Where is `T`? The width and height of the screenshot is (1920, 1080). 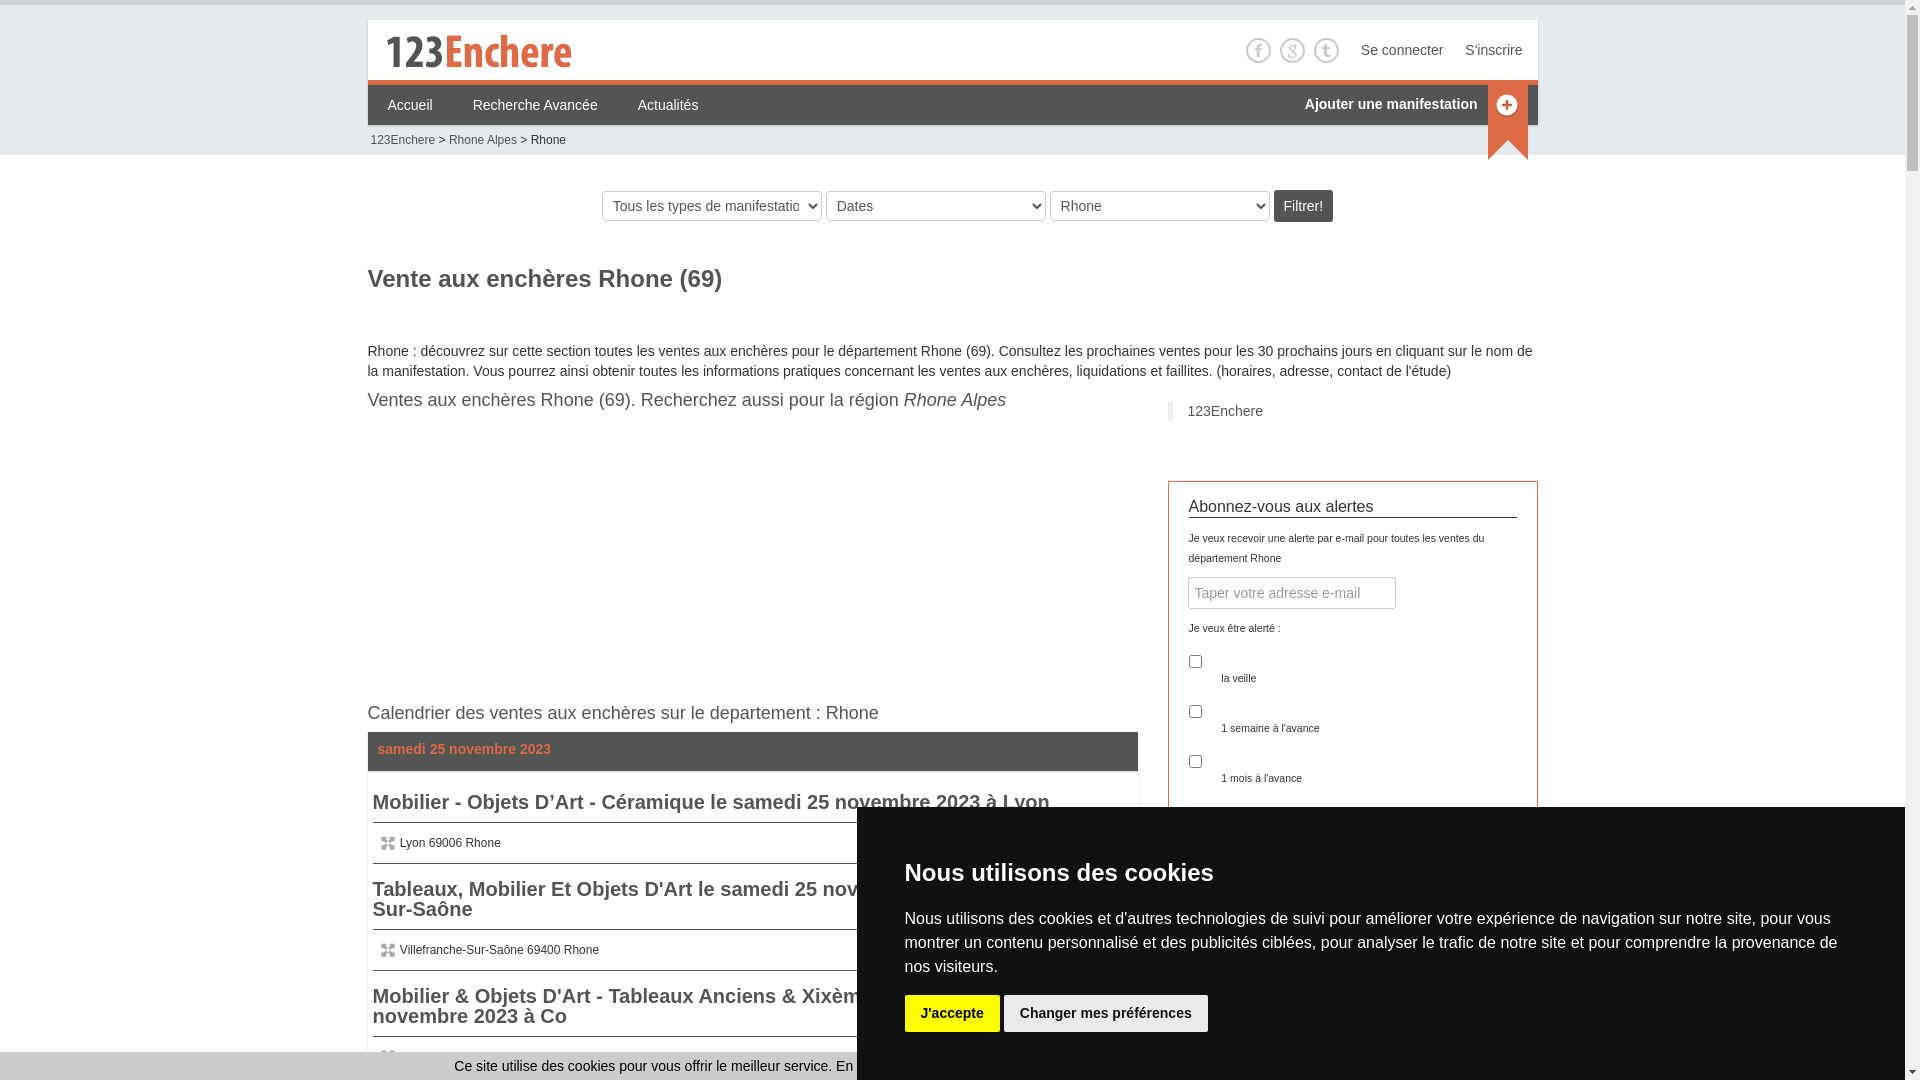
T is located at coordinates (1326, 50).